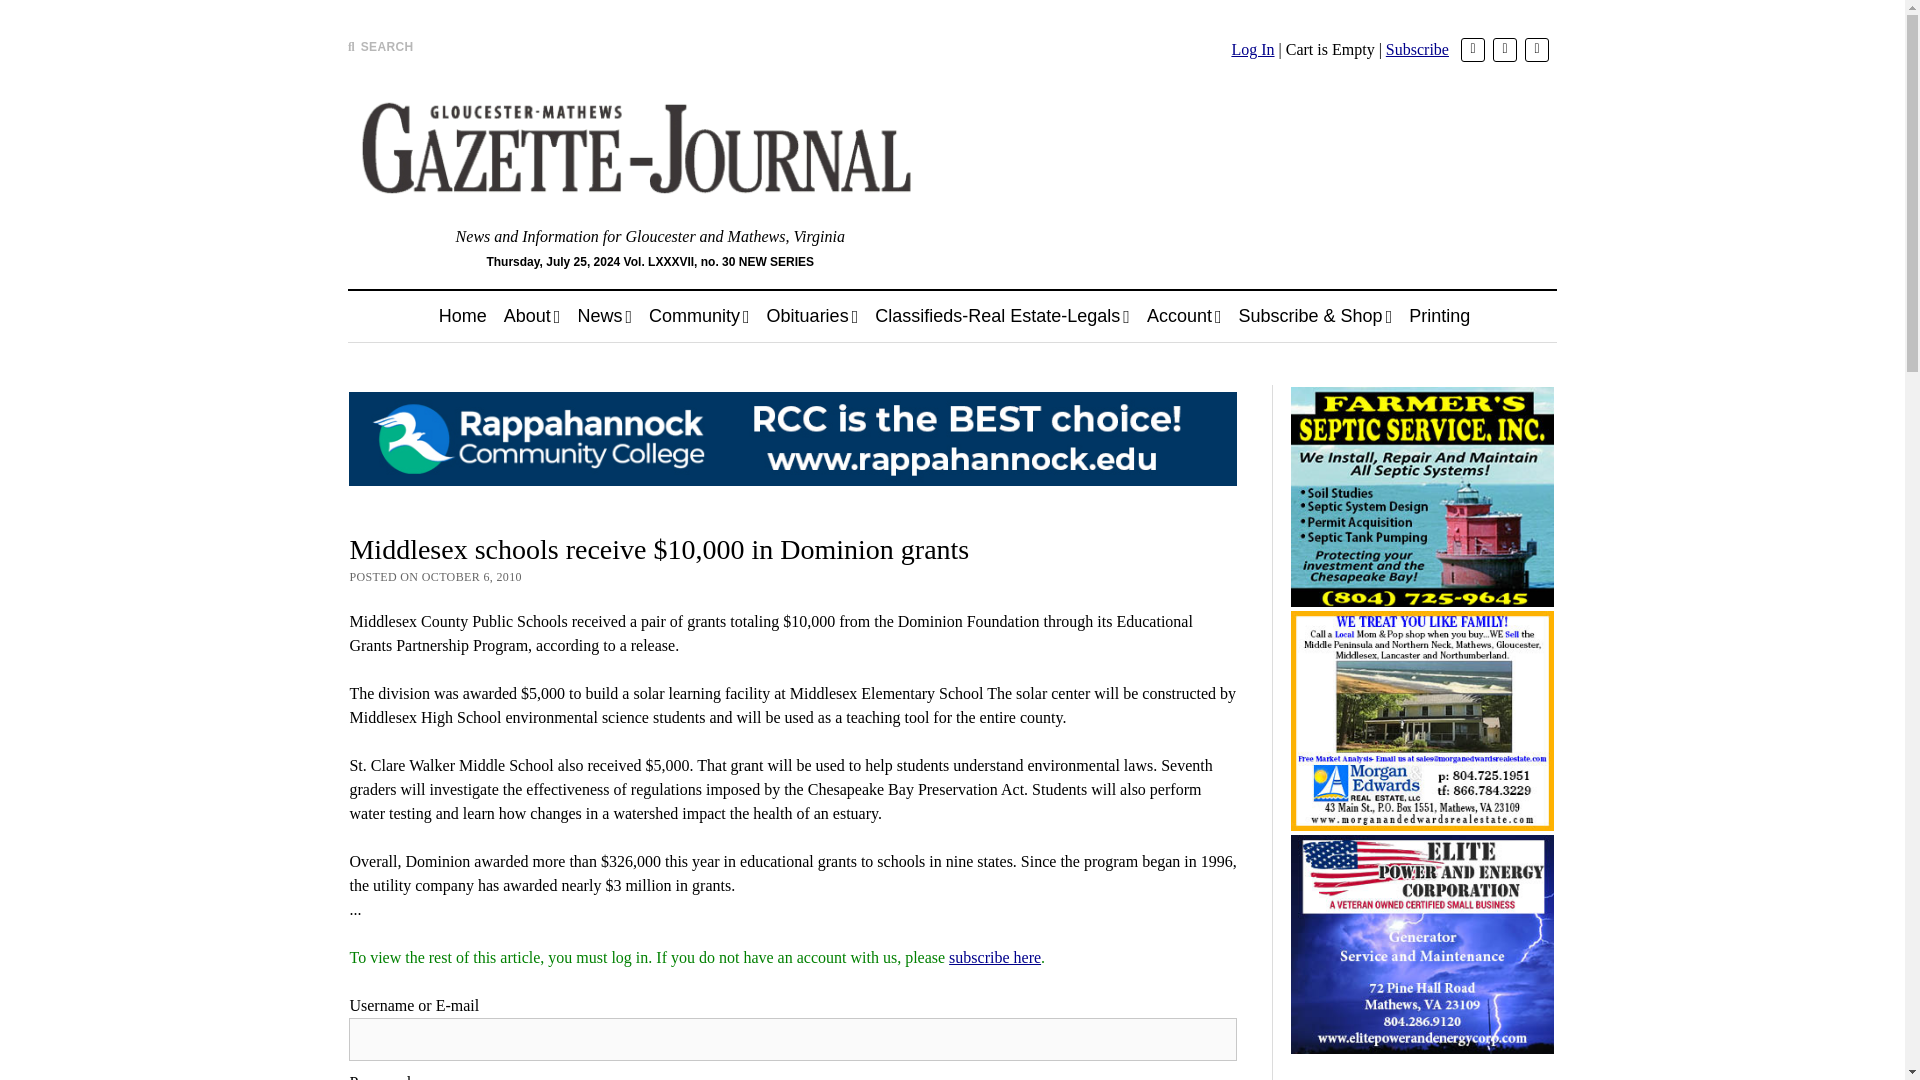  What do you see at coordinates (380, 46) in the screenshot?
I see `SEARCH` at bounding box center [380, 46].